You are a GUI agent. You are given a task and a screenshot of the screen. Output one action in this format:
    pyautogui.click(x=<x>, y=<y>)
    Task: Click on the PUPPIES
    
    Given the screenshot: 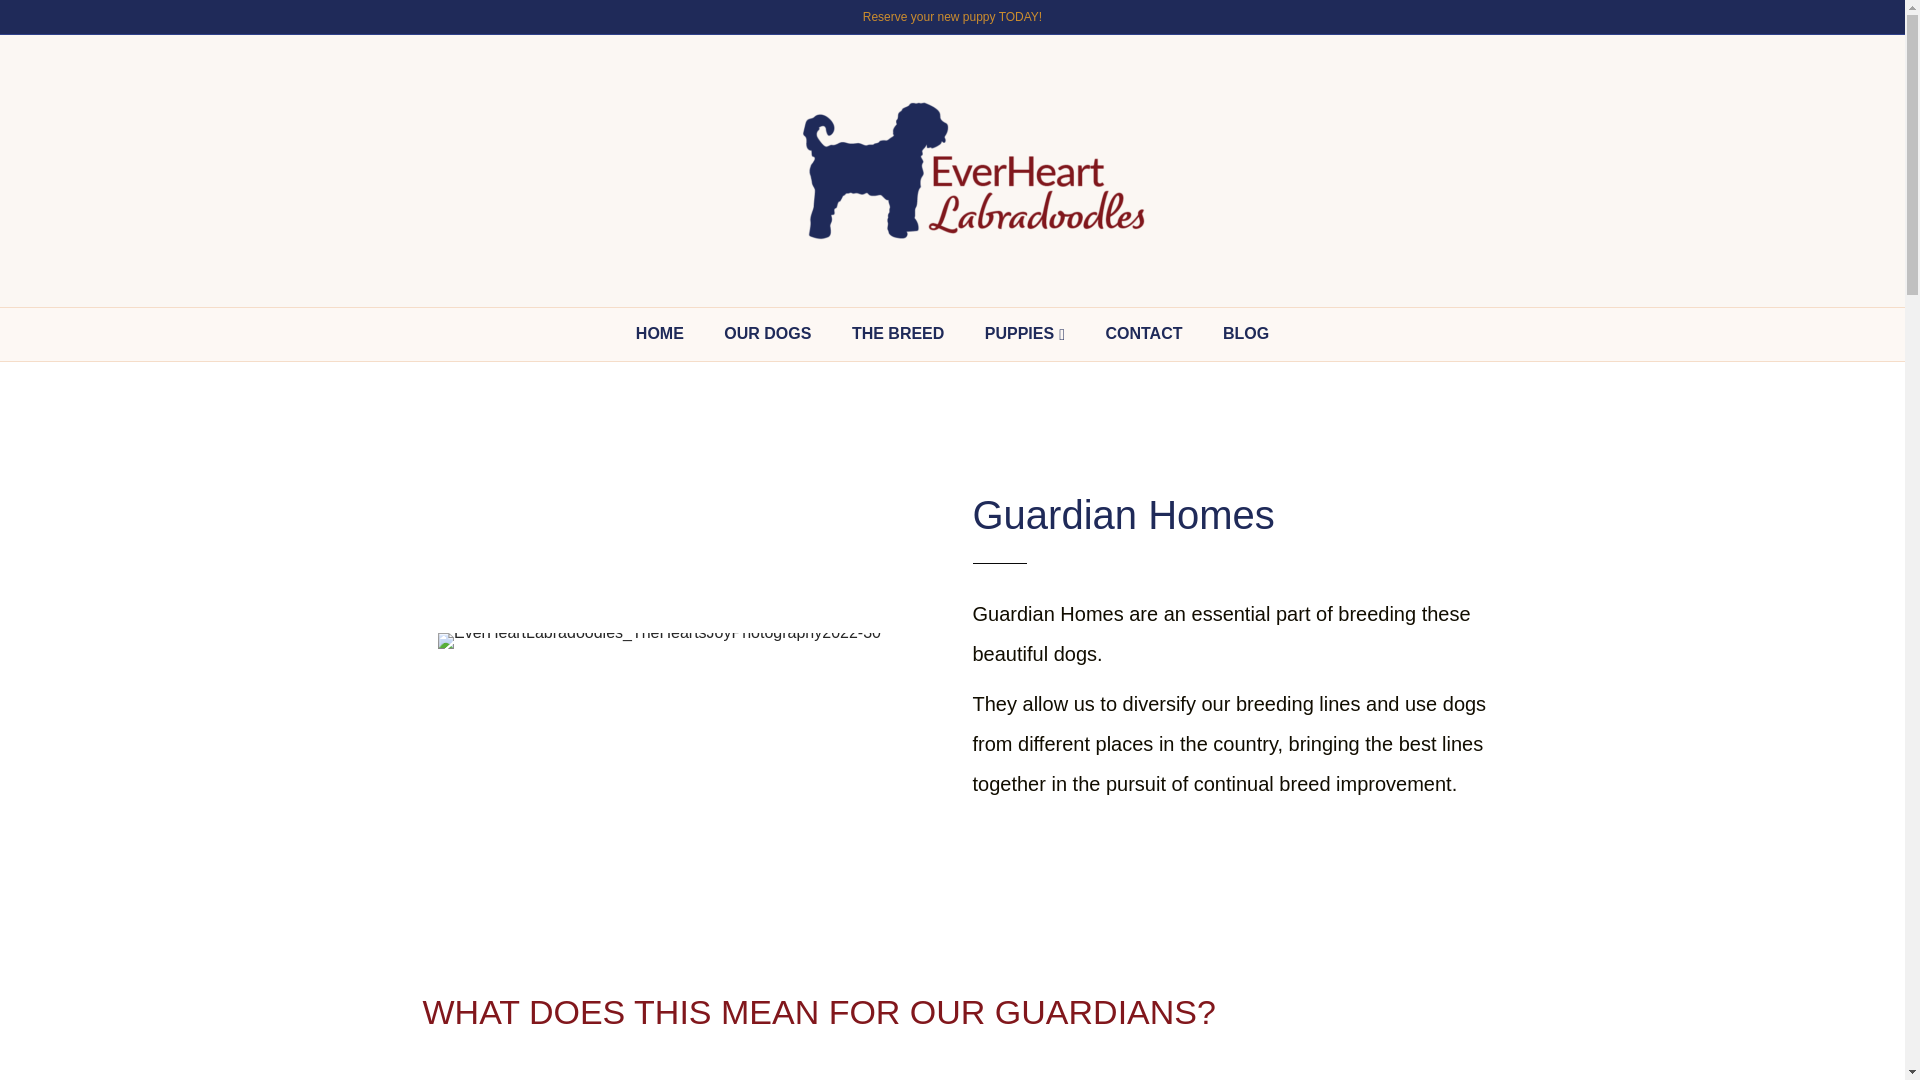 What is the action you would take?
    pyautogui.click(x=1024, y=334)
    